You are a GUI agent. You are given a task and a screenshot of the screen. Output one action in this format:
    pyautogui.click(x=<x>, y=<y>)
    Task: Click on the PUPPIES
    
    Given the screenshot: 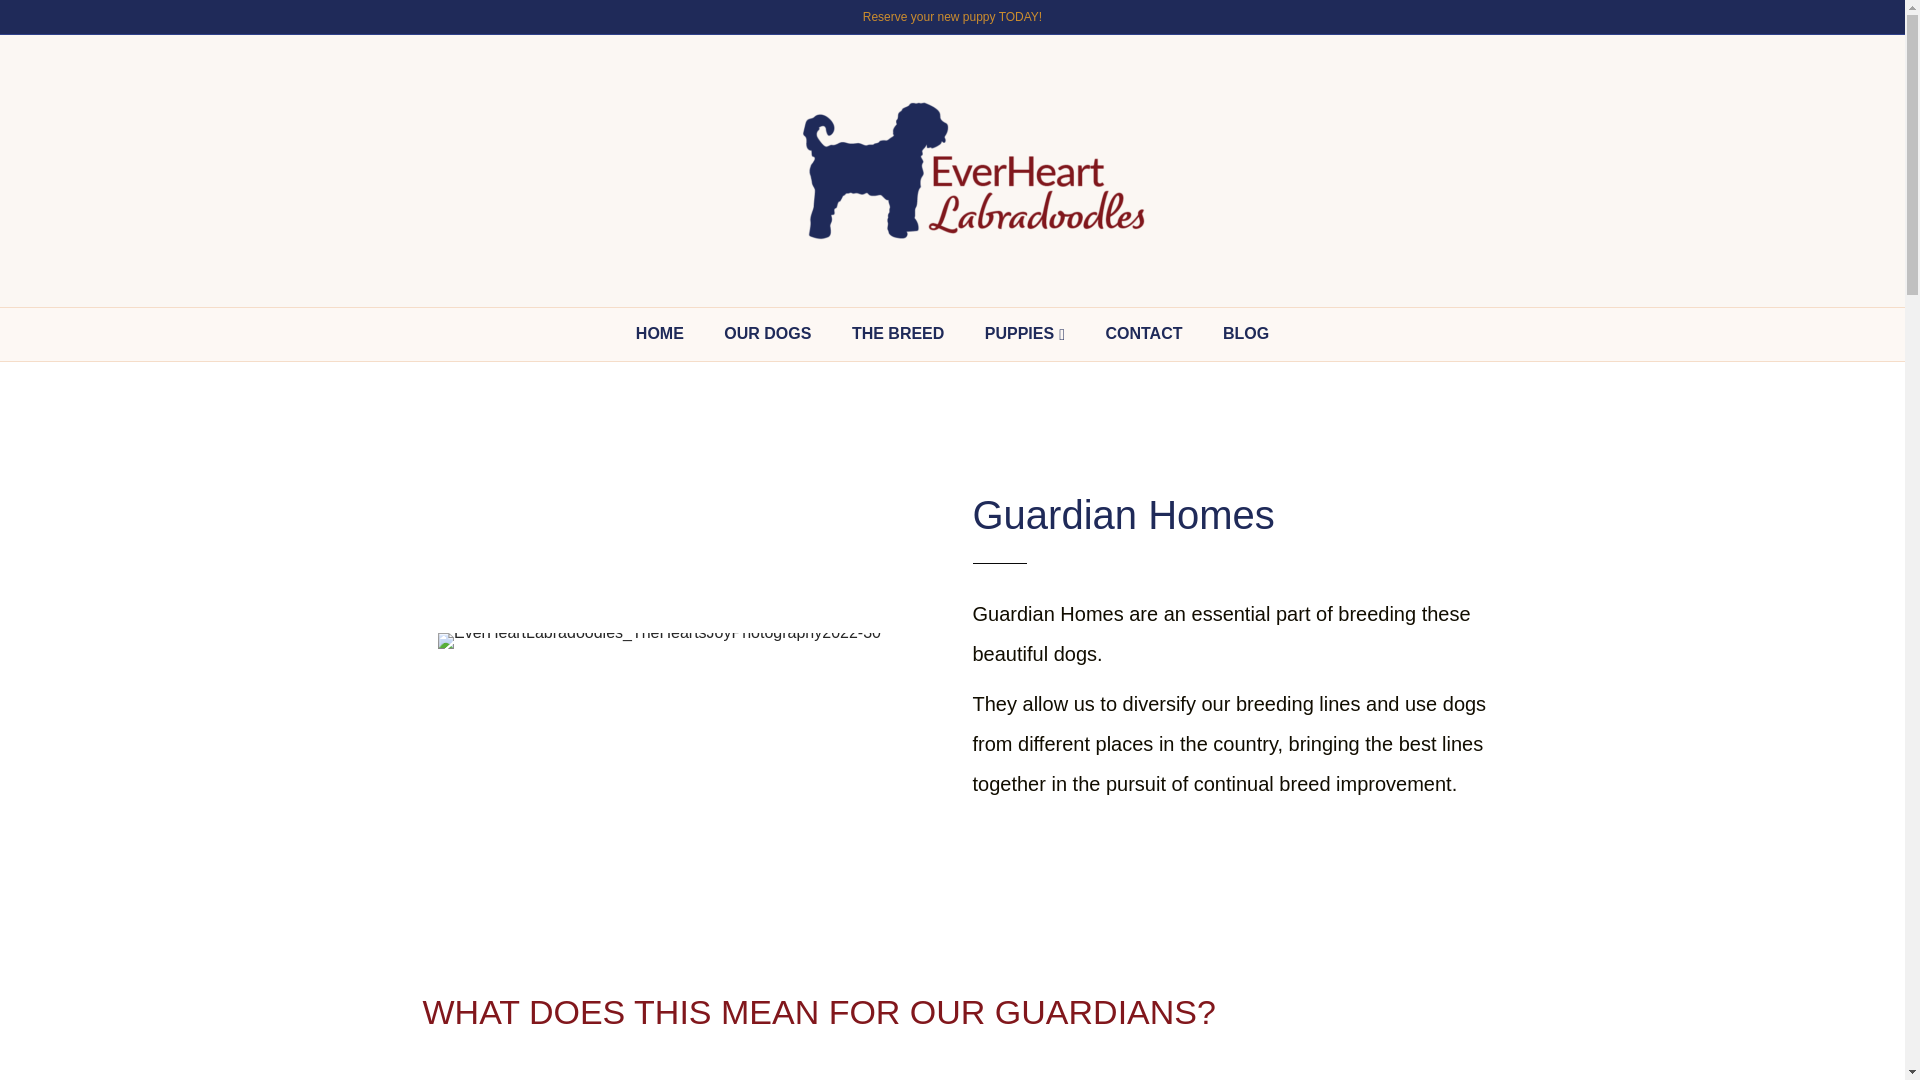 What is the action you would take?
    pyautogui.click(x=1024, y=334)
    